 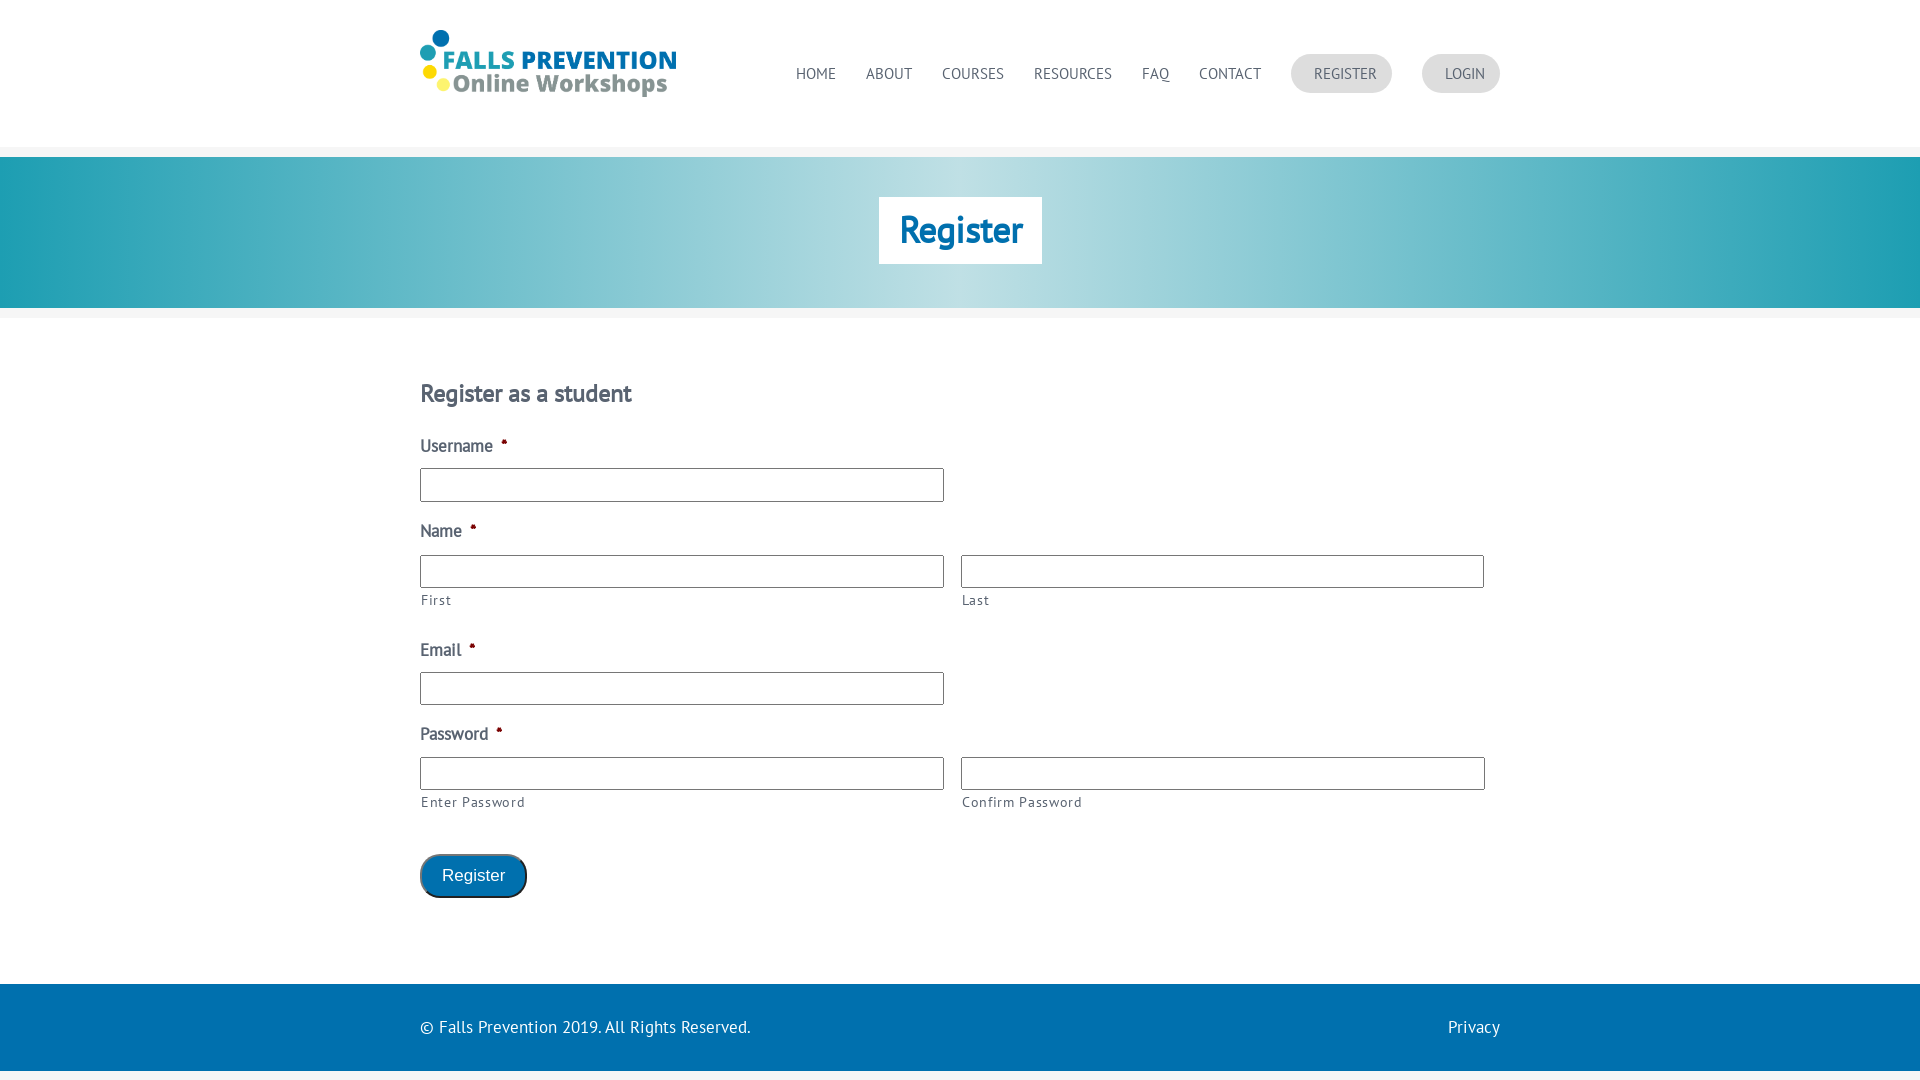 What do you see at coordinates (1156, 74) in the screenshot?
I see `FAQ` at bounding box center [1156, 74].